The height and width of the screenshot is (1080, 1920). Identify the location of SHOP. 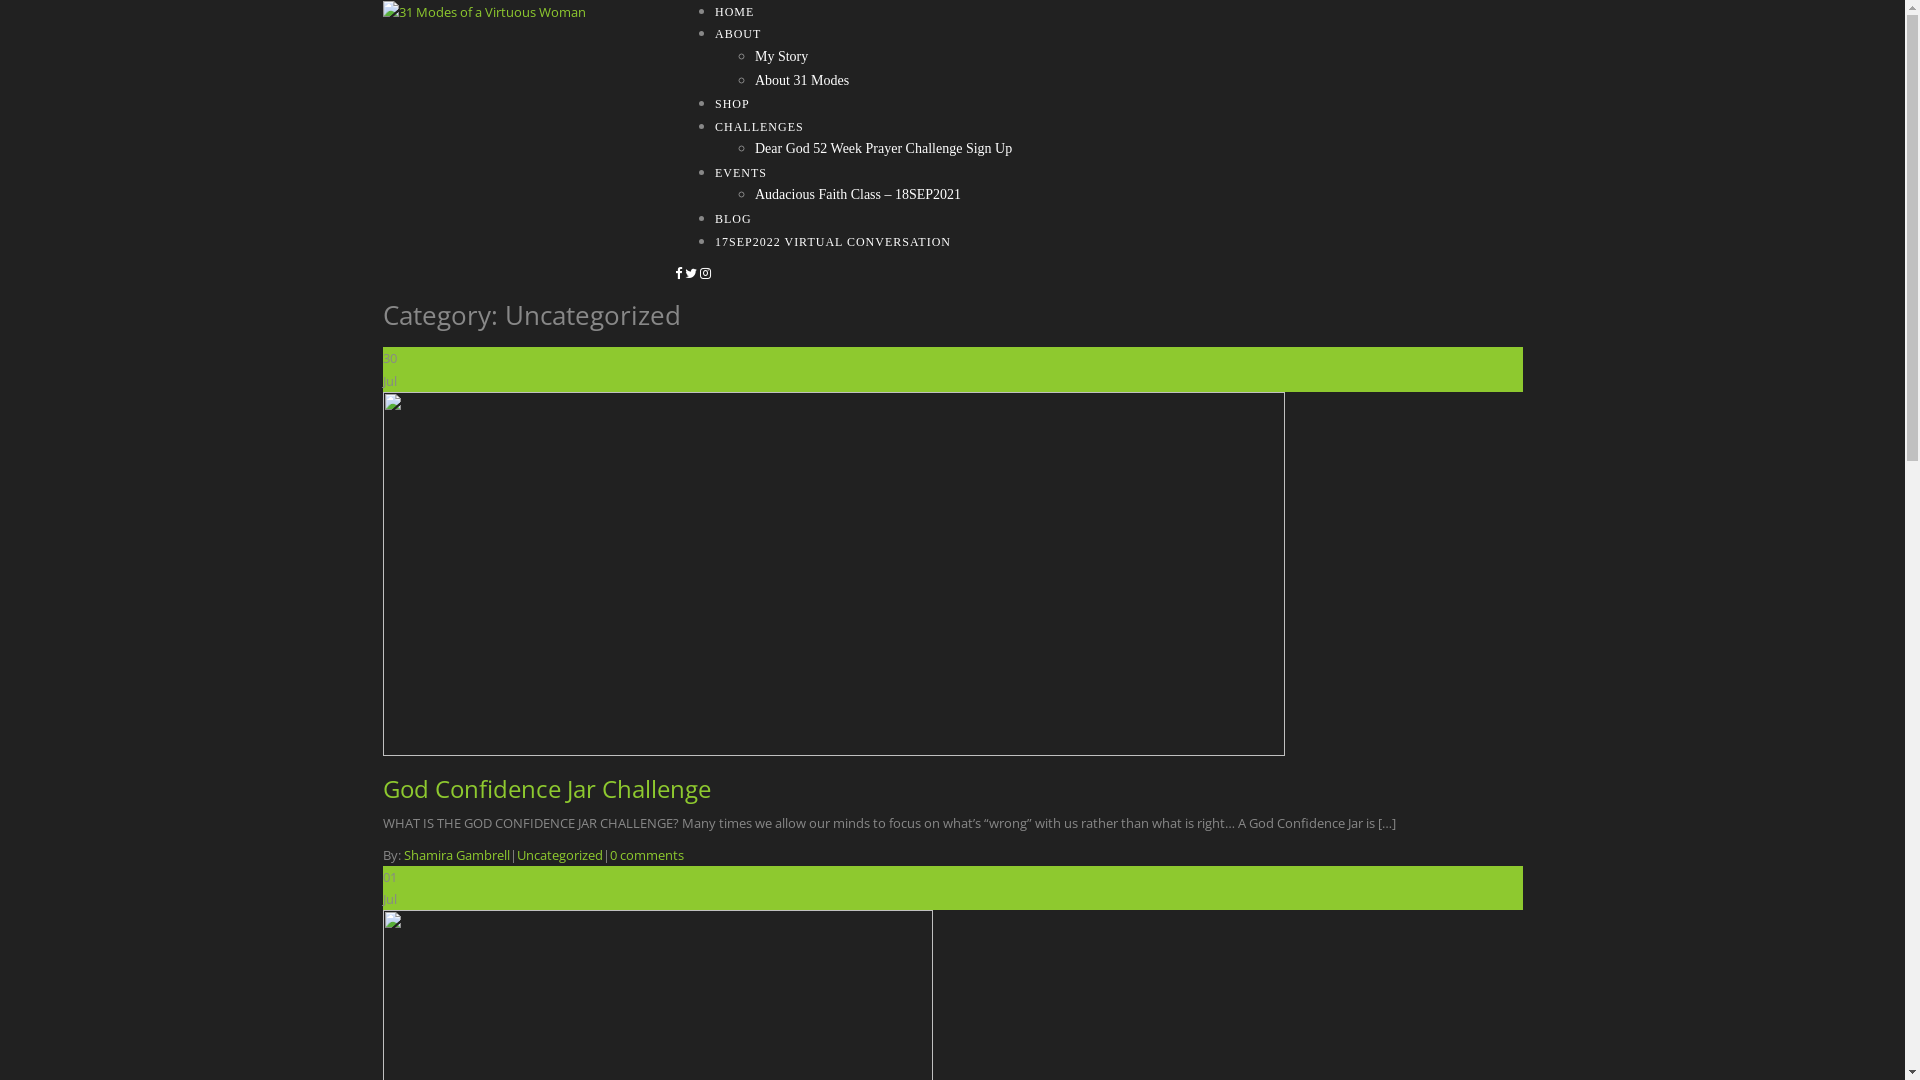
(732, 104).